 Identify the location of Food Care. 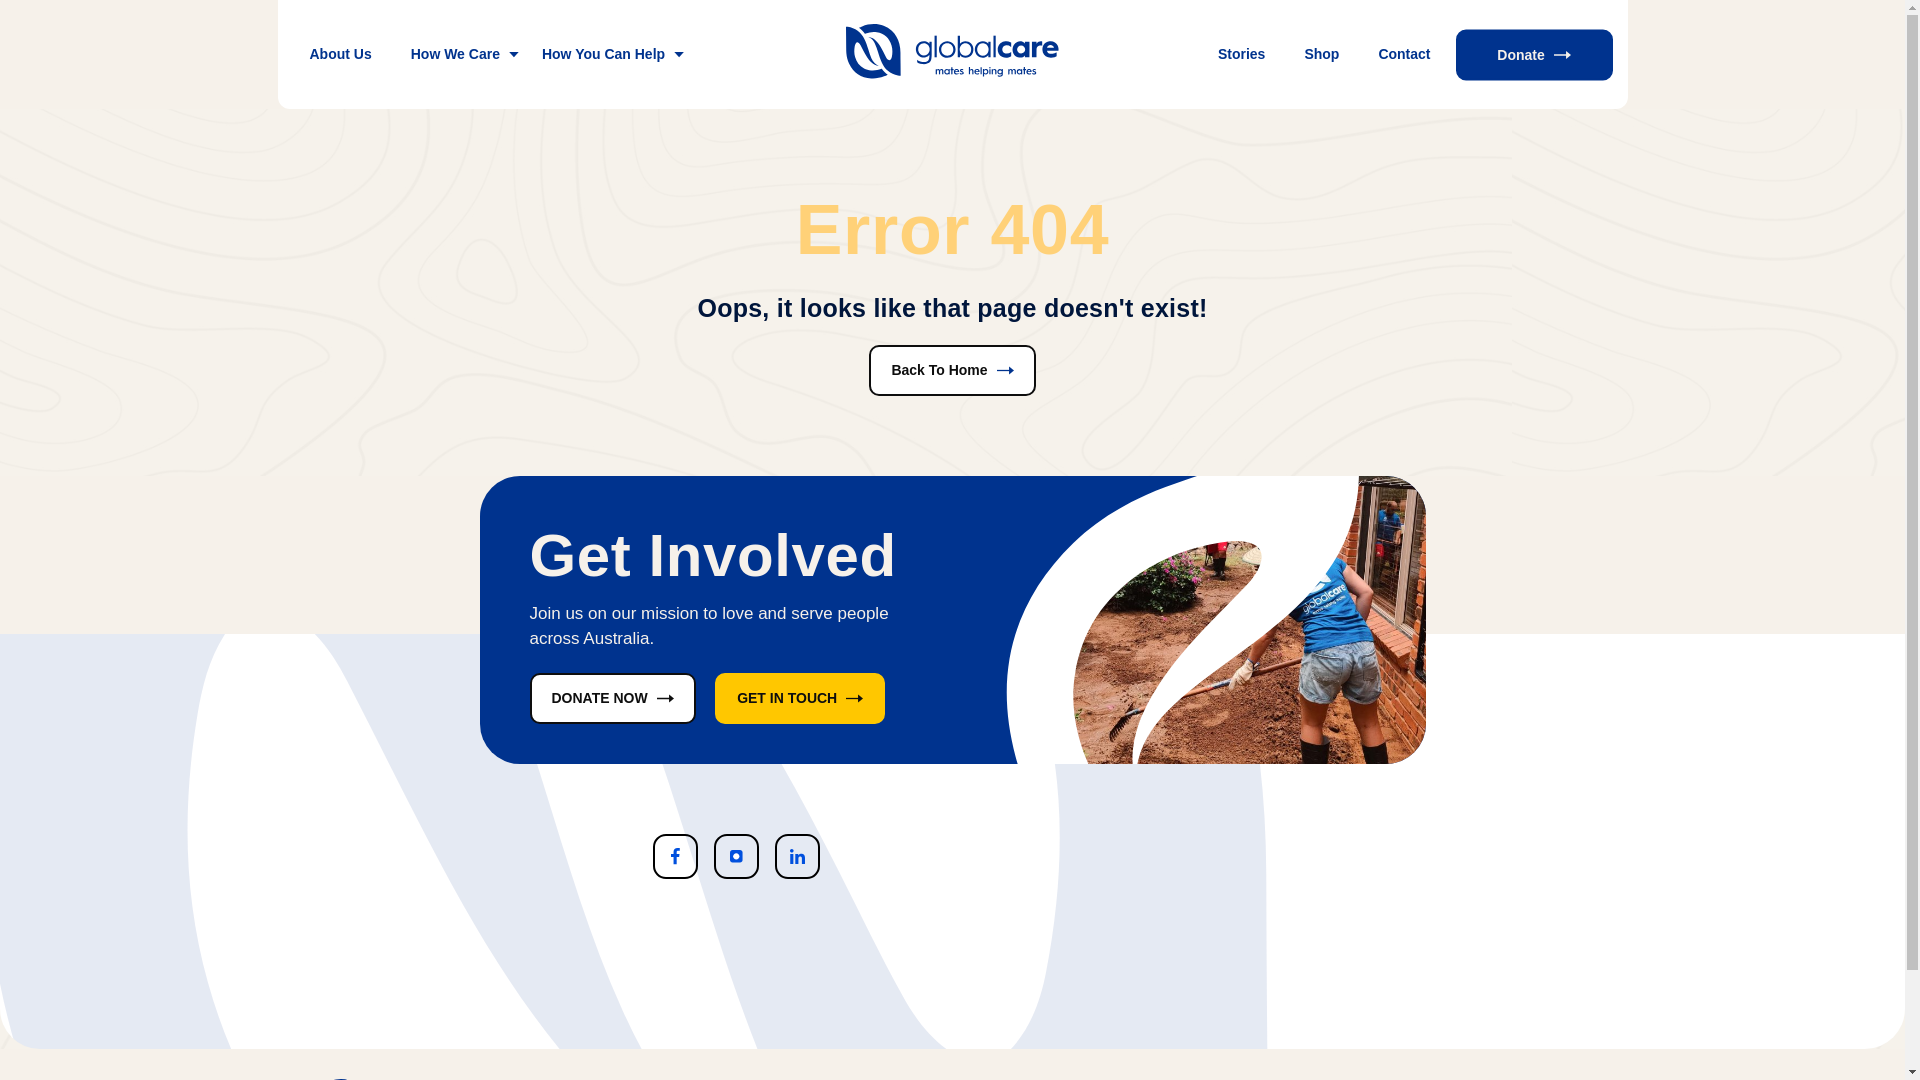
(498, 110).